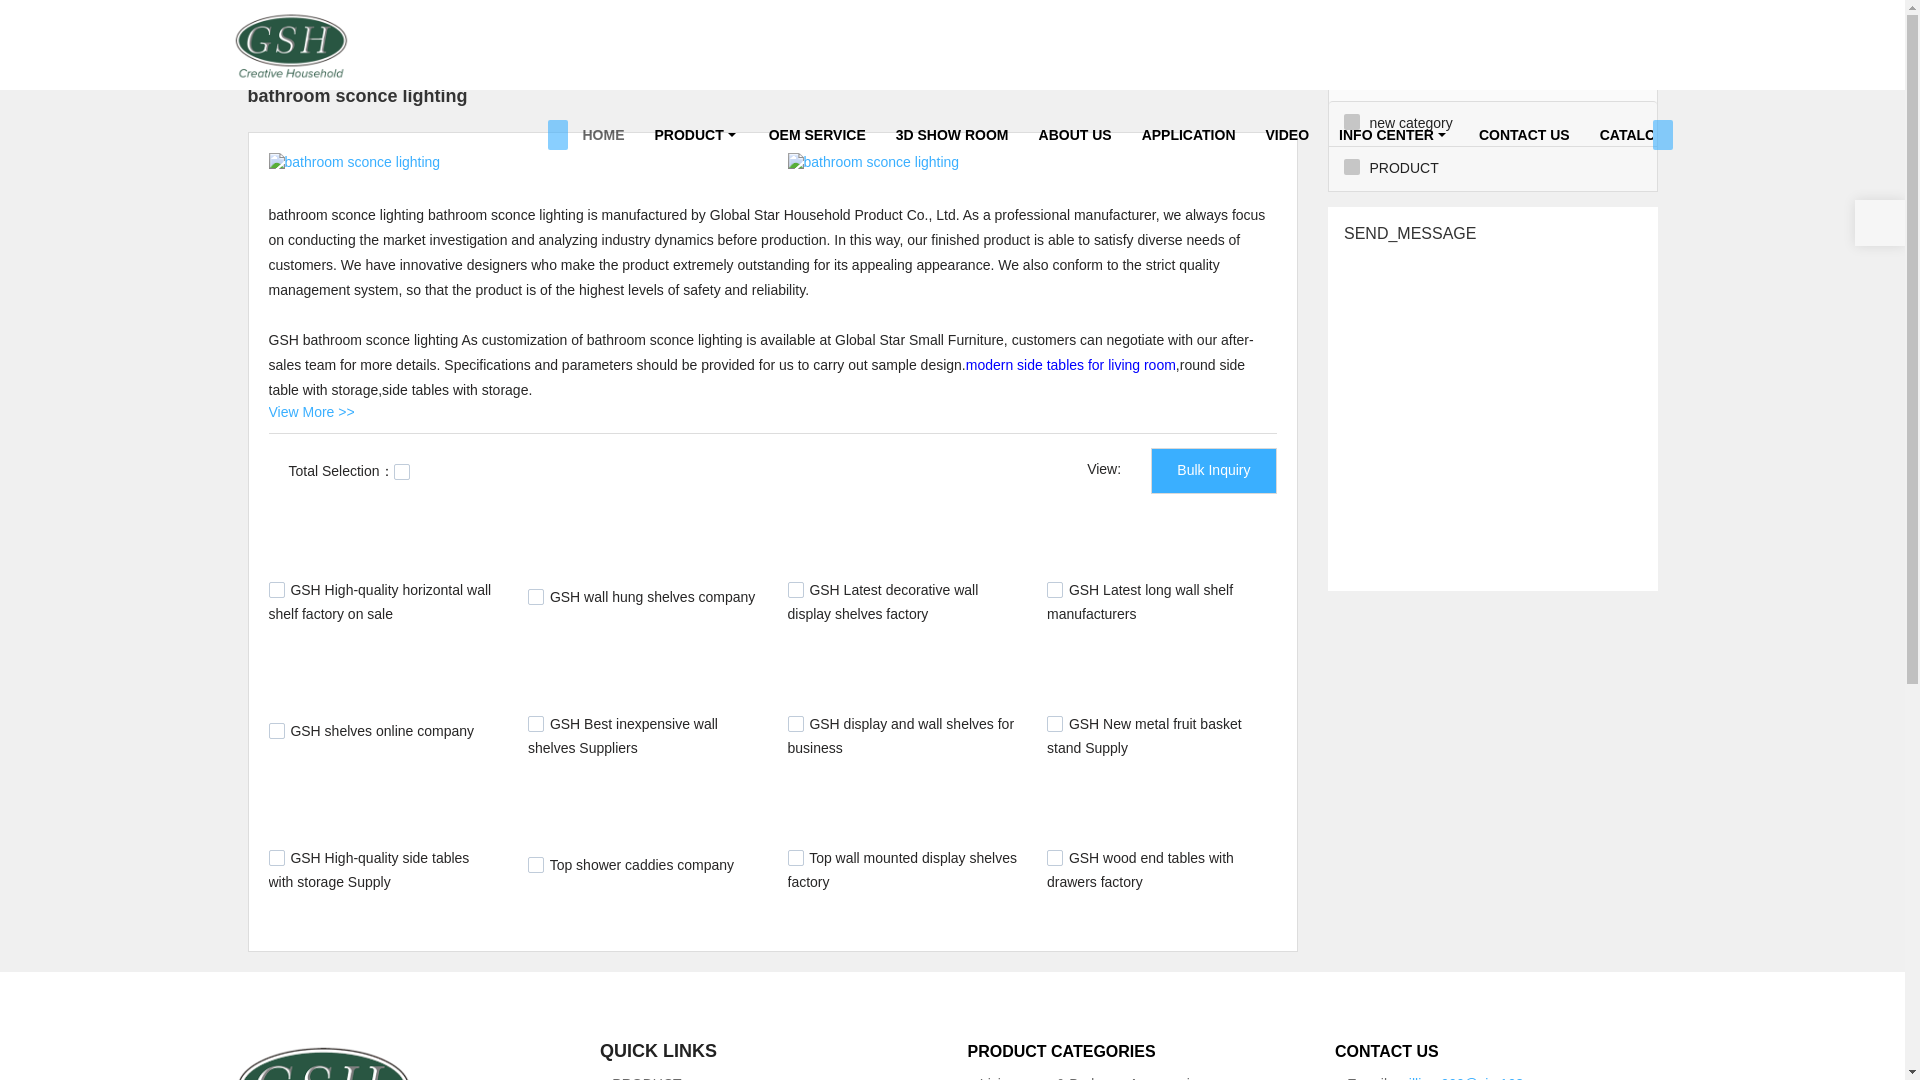 This screenshot has width=1920, height=1080. Describe the element at coordinates (536, 864) in the screenshot. I see `10789` at that location.